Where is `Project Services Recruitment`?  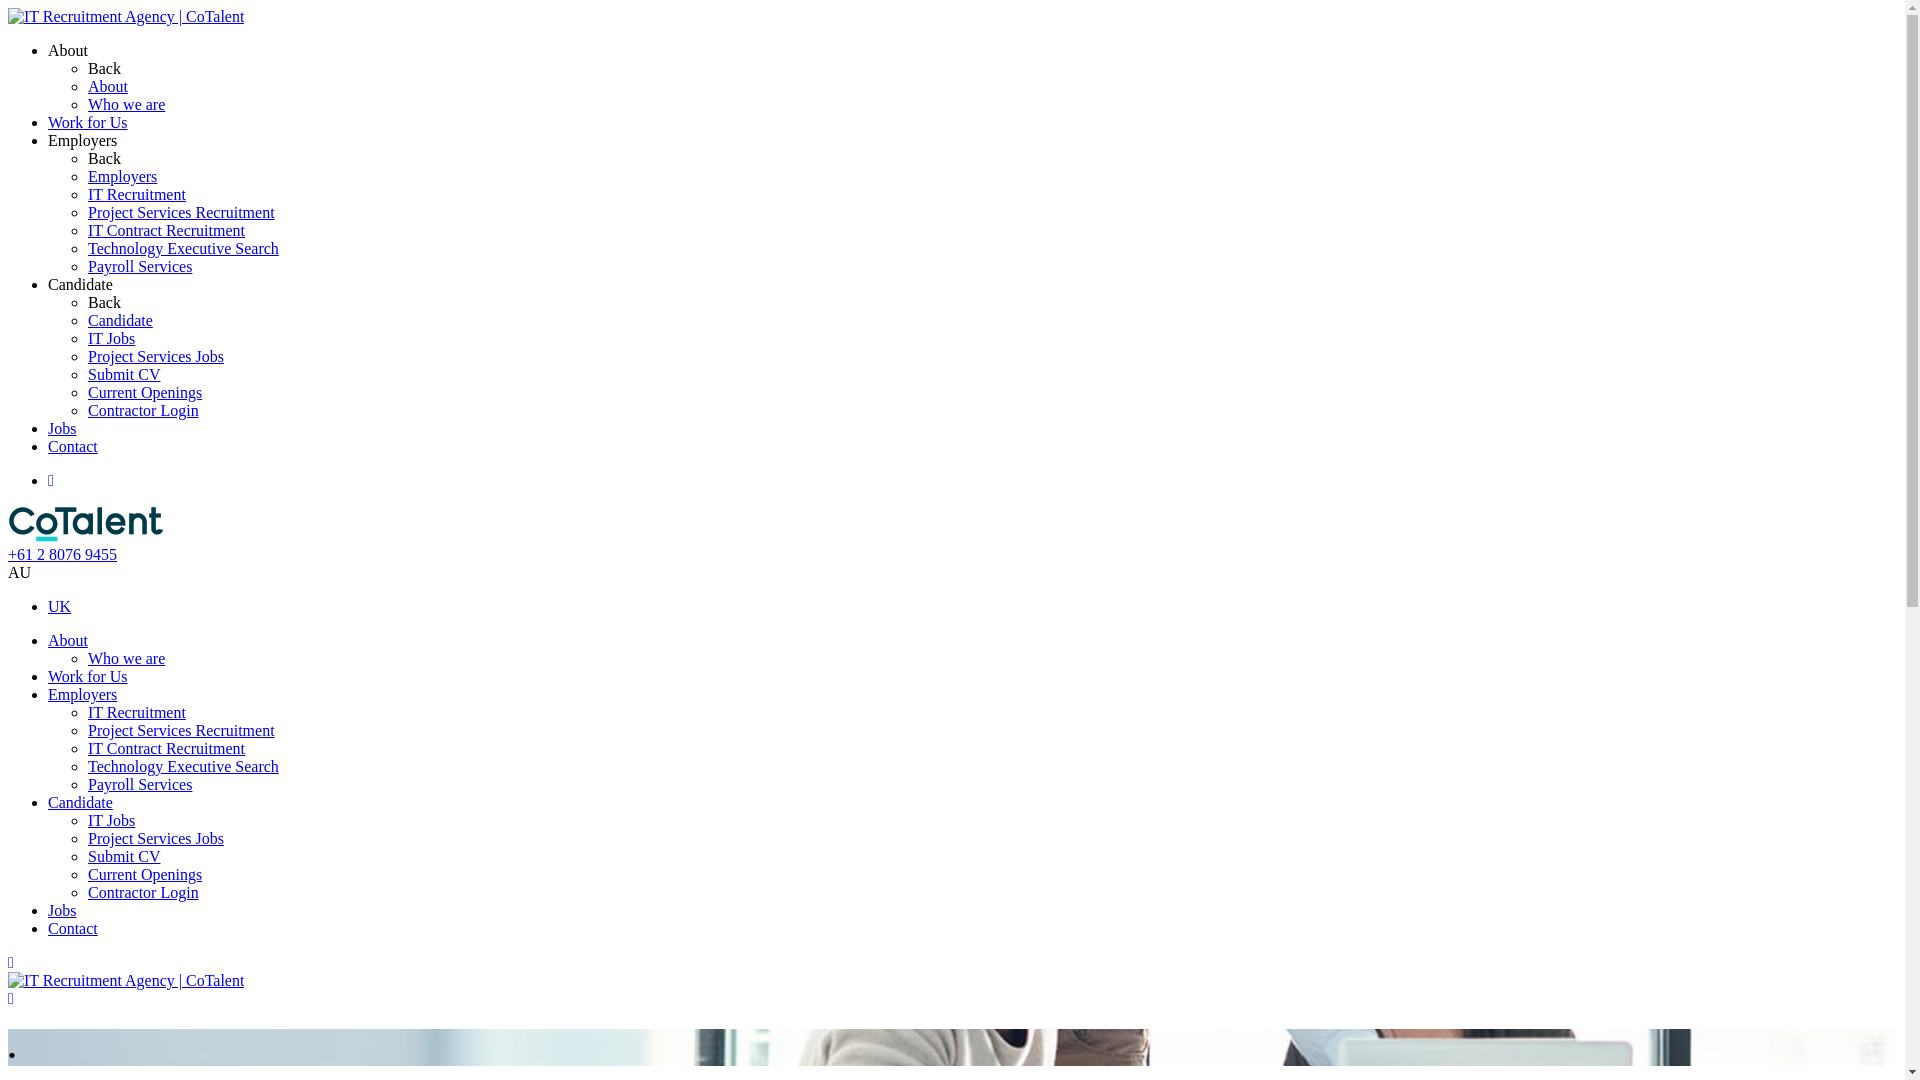 Project Services Recruitment is located at coordinates (182, 212).